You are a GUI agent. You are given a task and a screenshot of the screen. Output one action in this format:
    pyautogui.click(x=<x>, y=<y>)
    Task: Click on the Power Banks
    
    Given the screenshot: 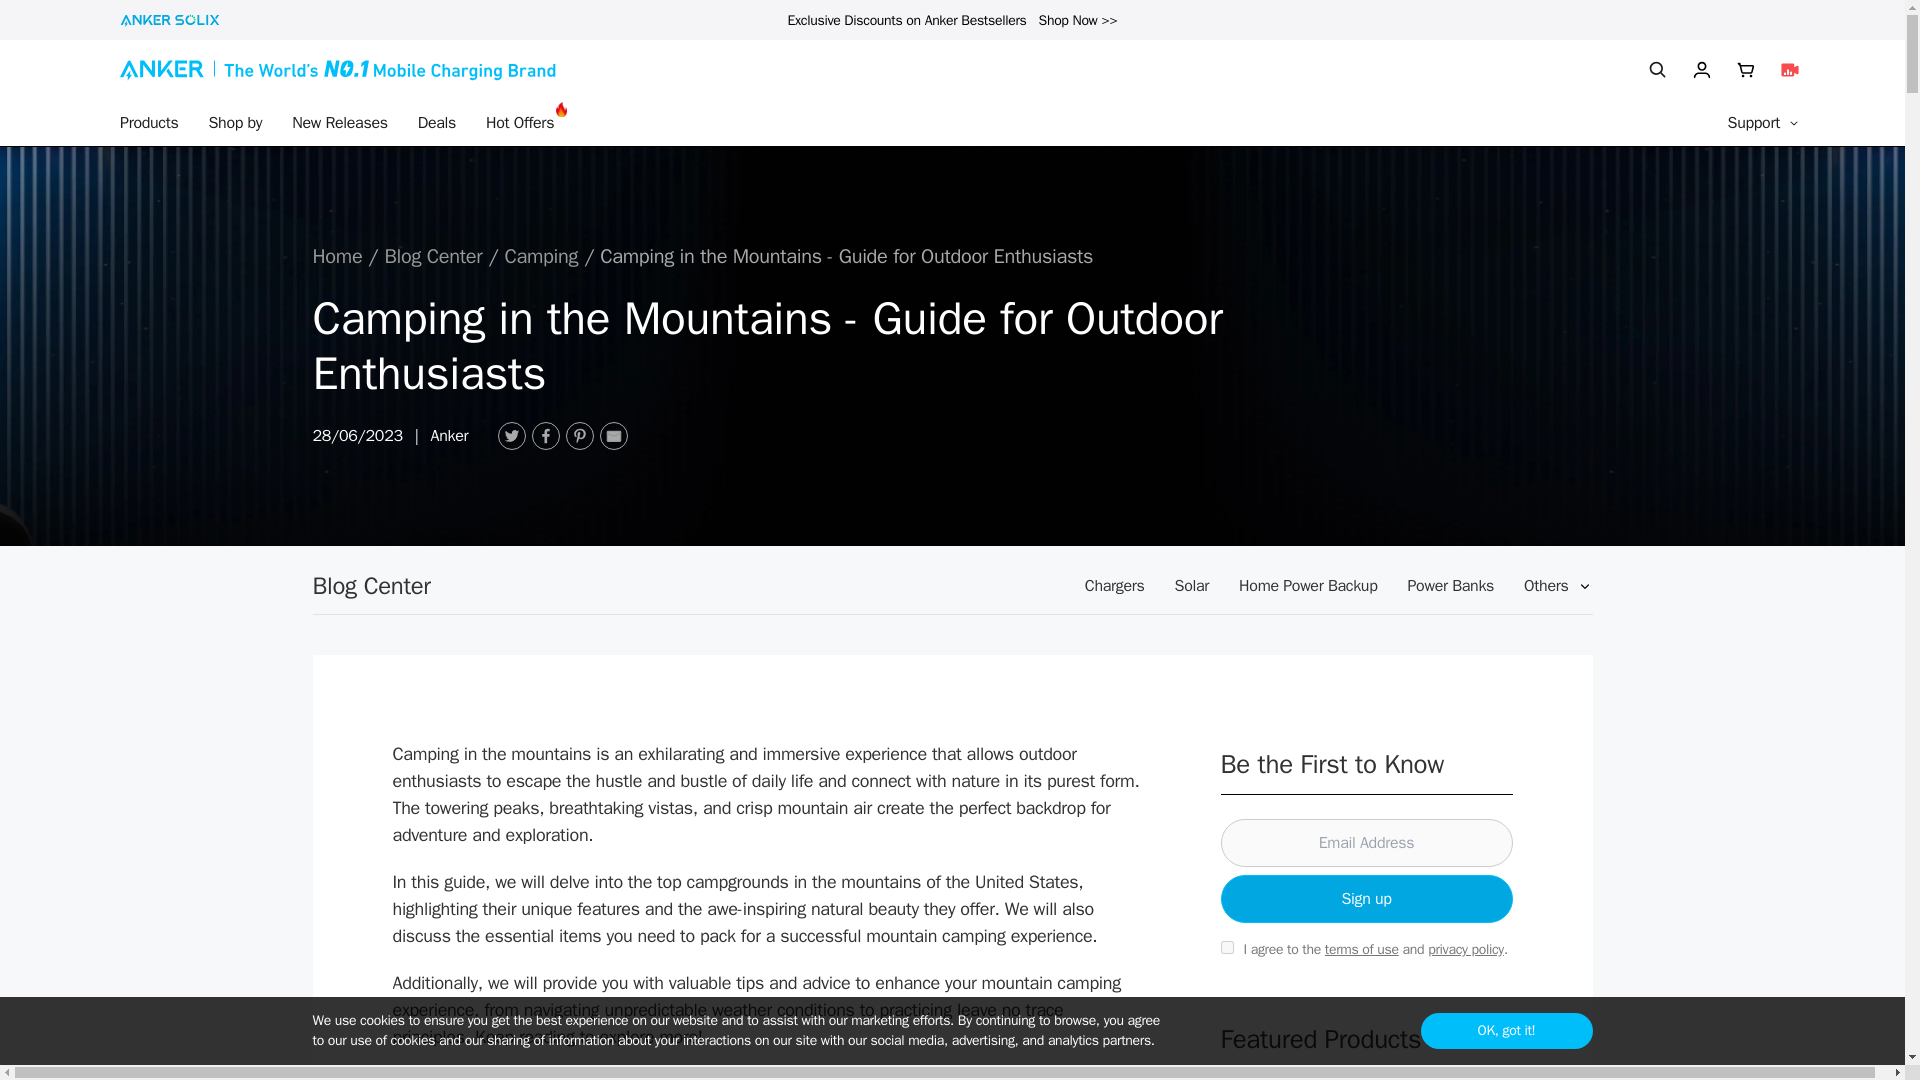 What is the action you would take?
    pyautogui.click(x=1450, y=586)
    